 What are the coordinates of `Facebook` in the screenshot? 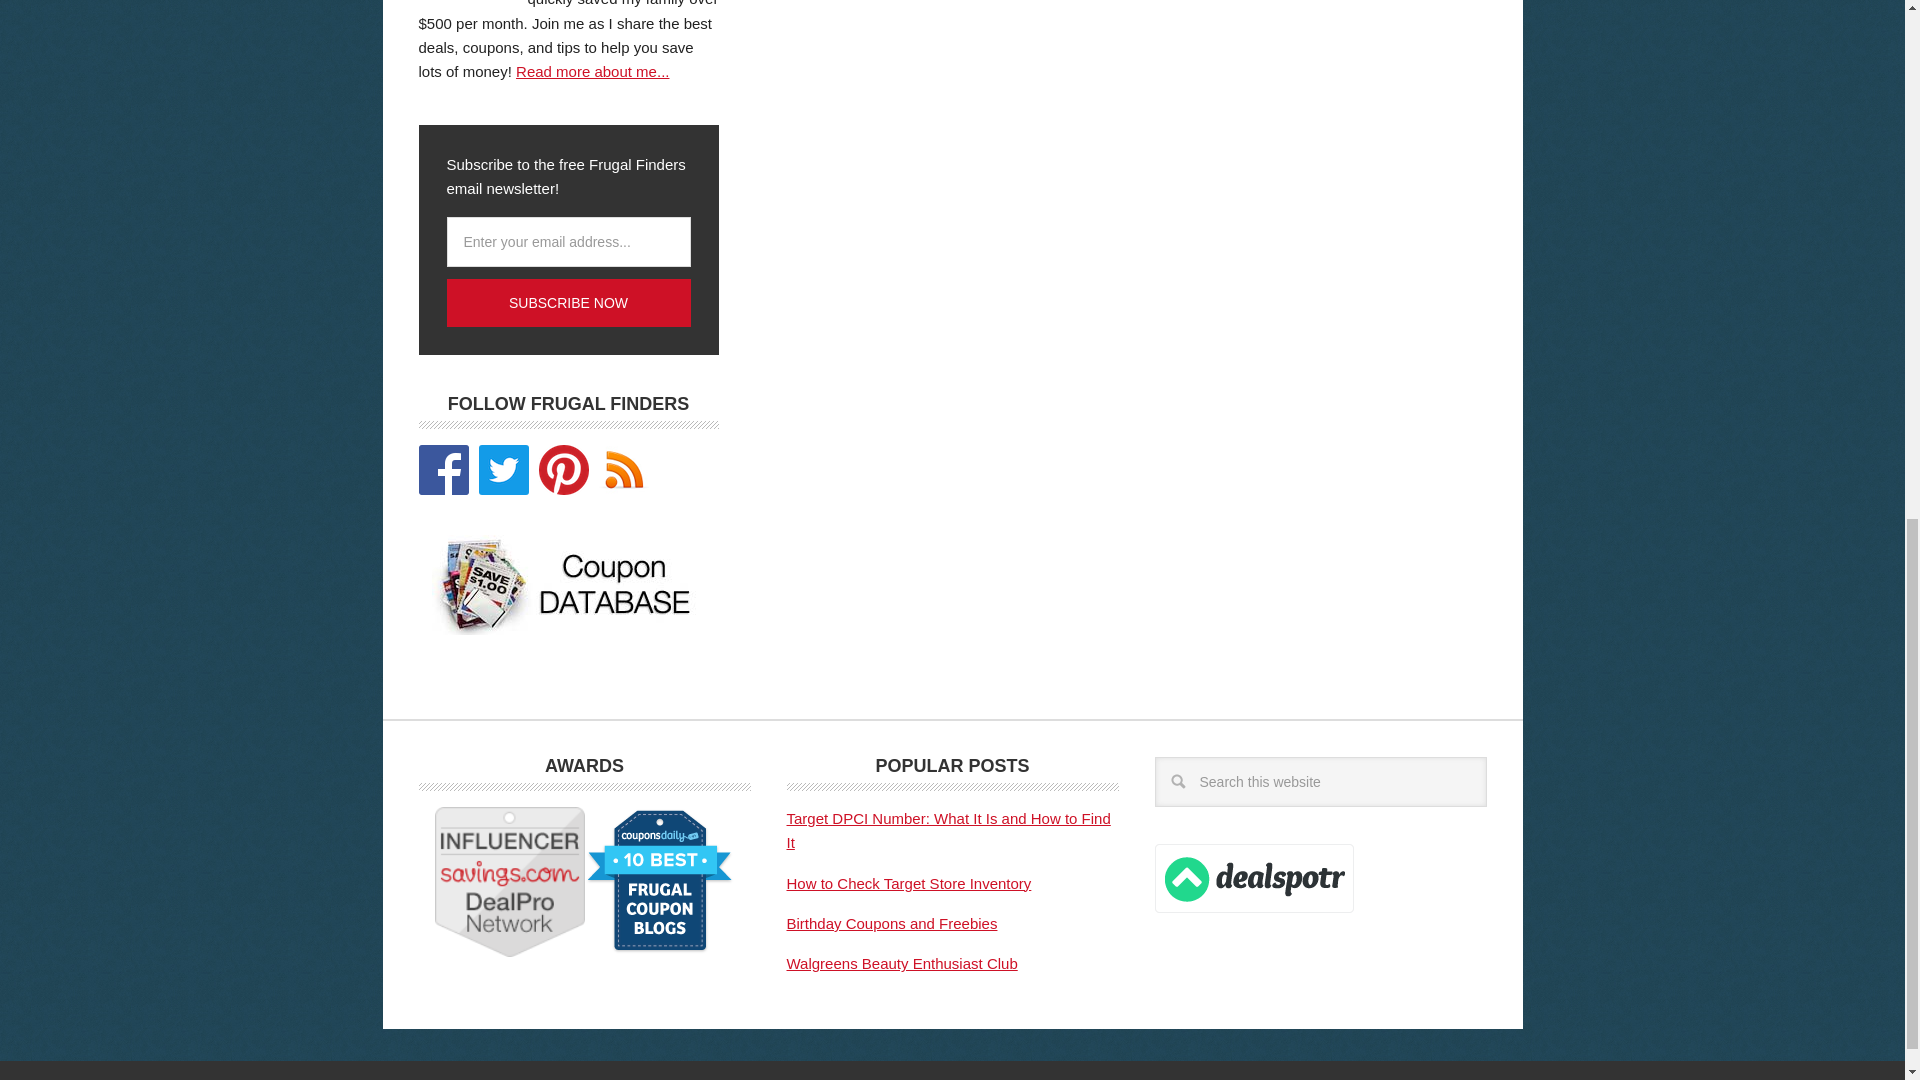 It's located at (443, 469).